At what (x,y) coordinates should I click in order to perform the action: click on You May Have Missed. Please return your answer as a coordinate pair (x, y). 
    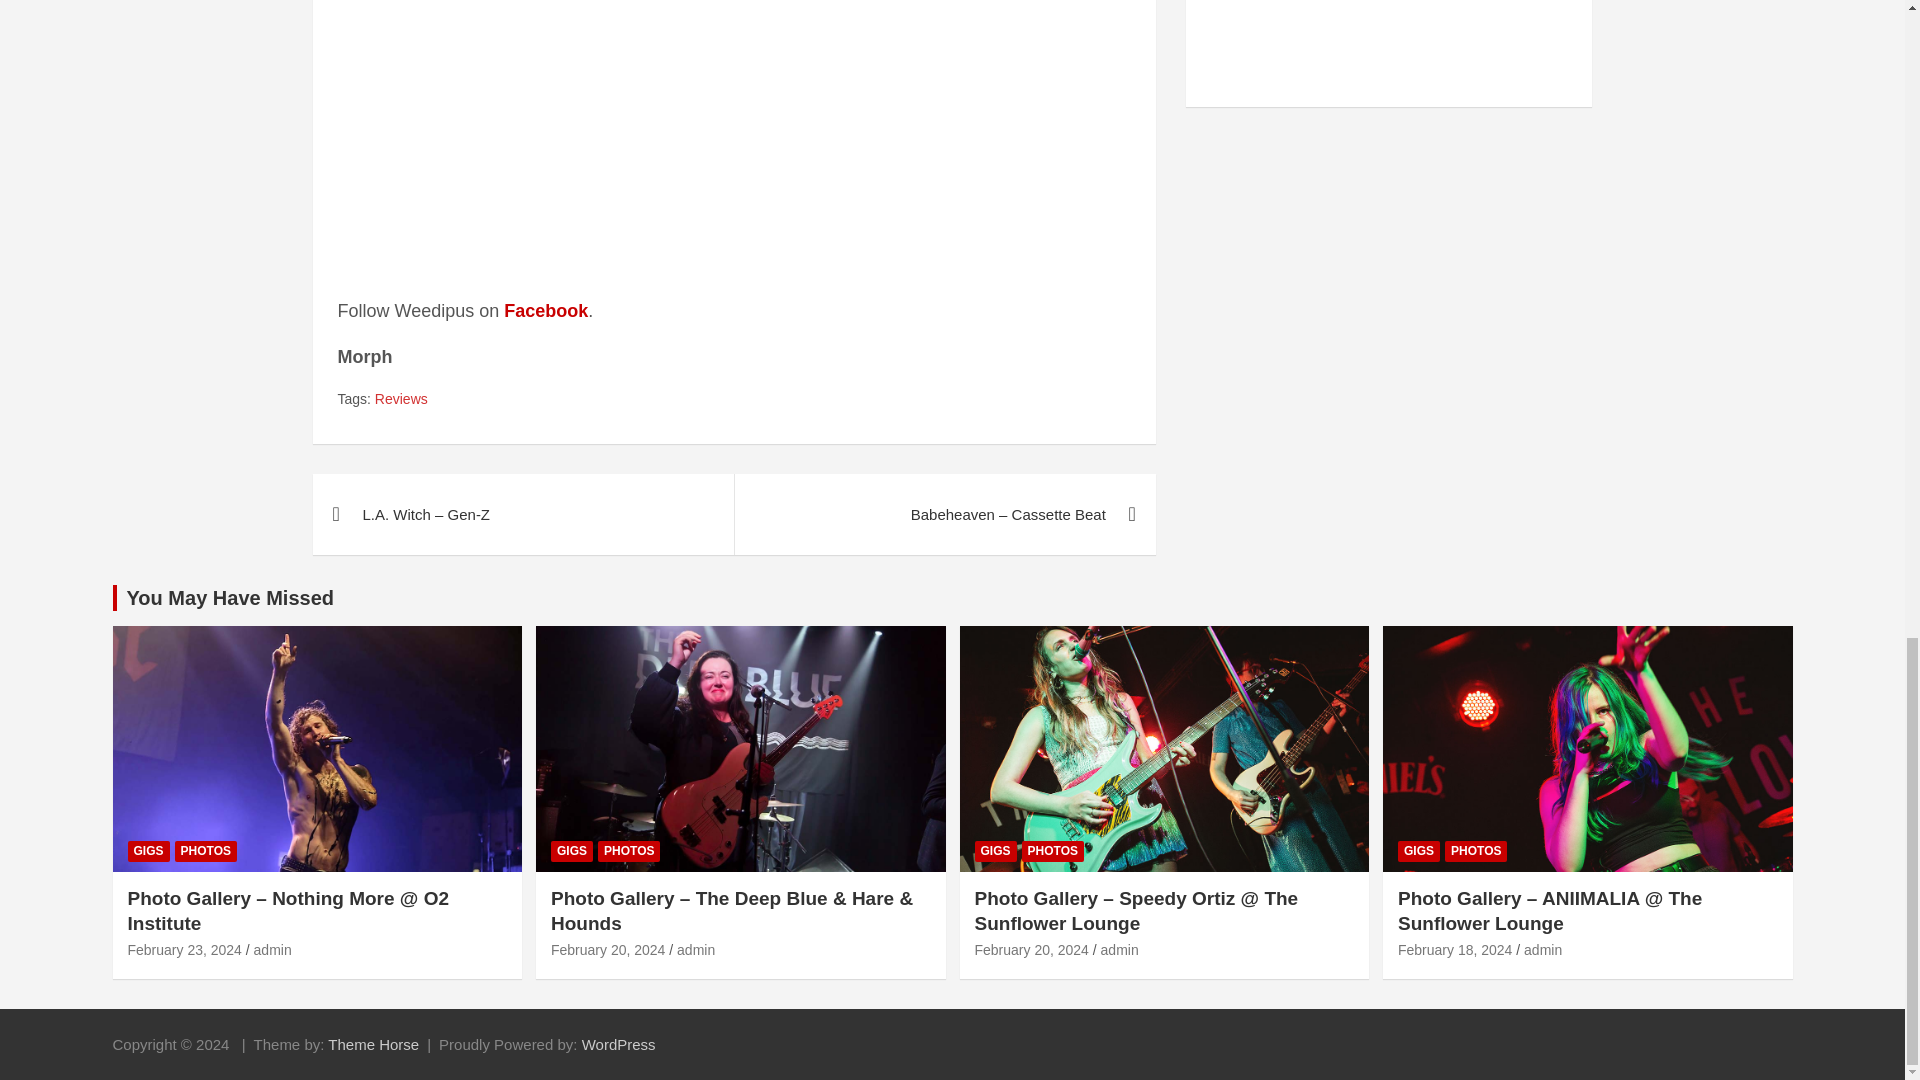
    Looking at the image, I should click on (229, 598).